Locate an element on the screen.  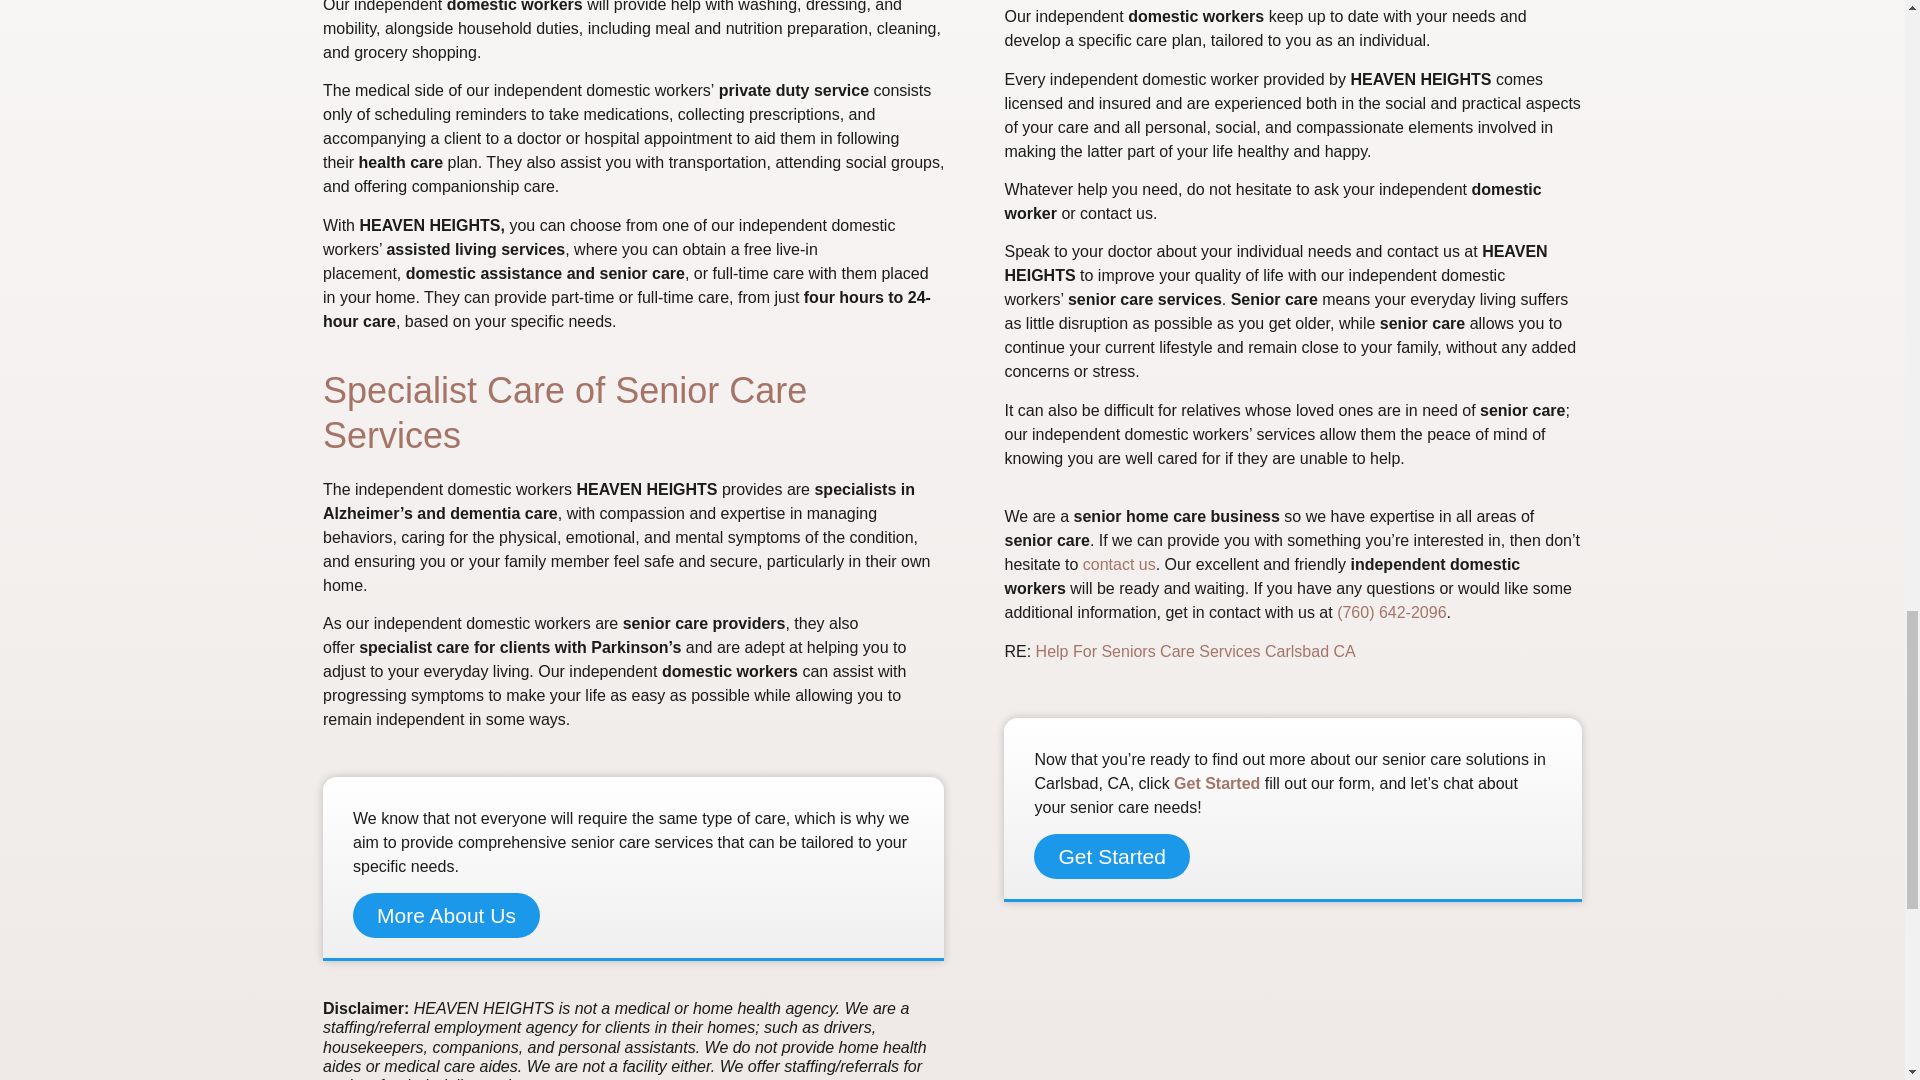
Get Started is located at coordinates (1111, 856).